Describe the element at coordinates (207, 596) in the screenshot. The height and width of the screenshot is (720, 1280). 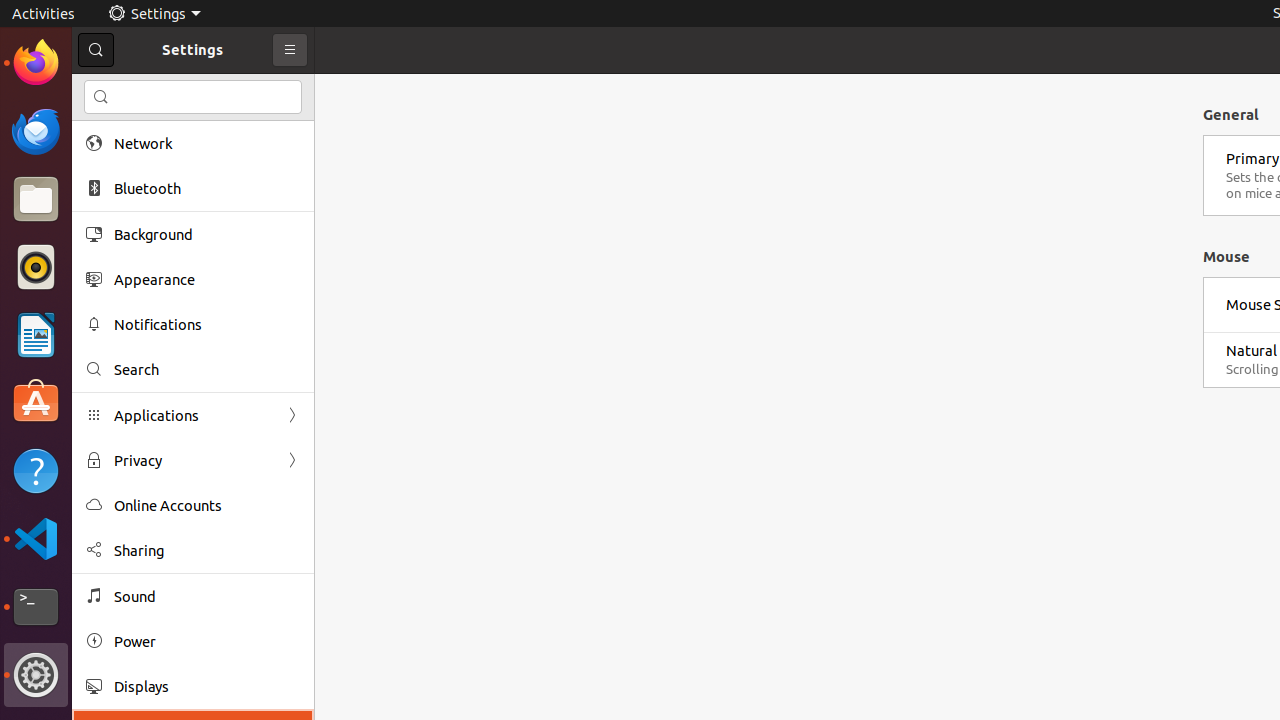
I see `Sound` at that location.